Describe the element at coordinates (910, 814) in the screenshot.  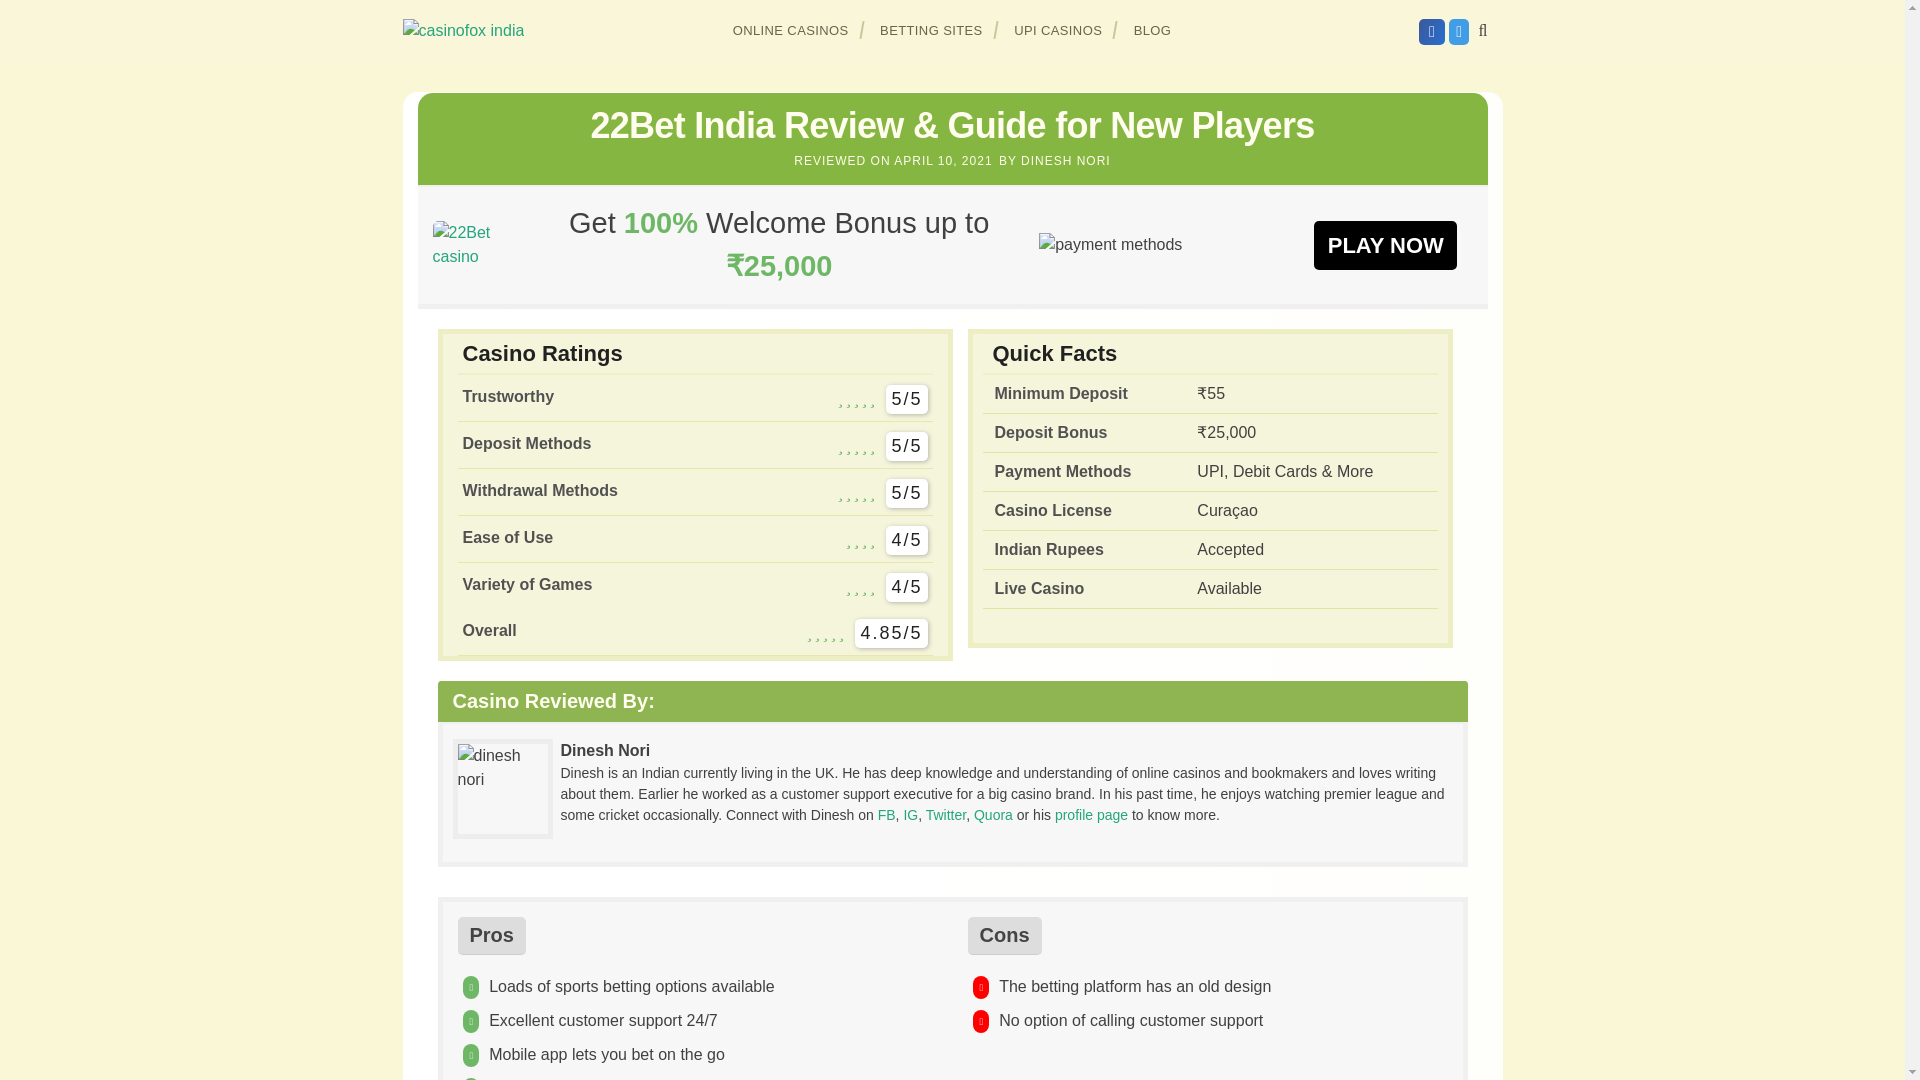
I see `IG` at that location.